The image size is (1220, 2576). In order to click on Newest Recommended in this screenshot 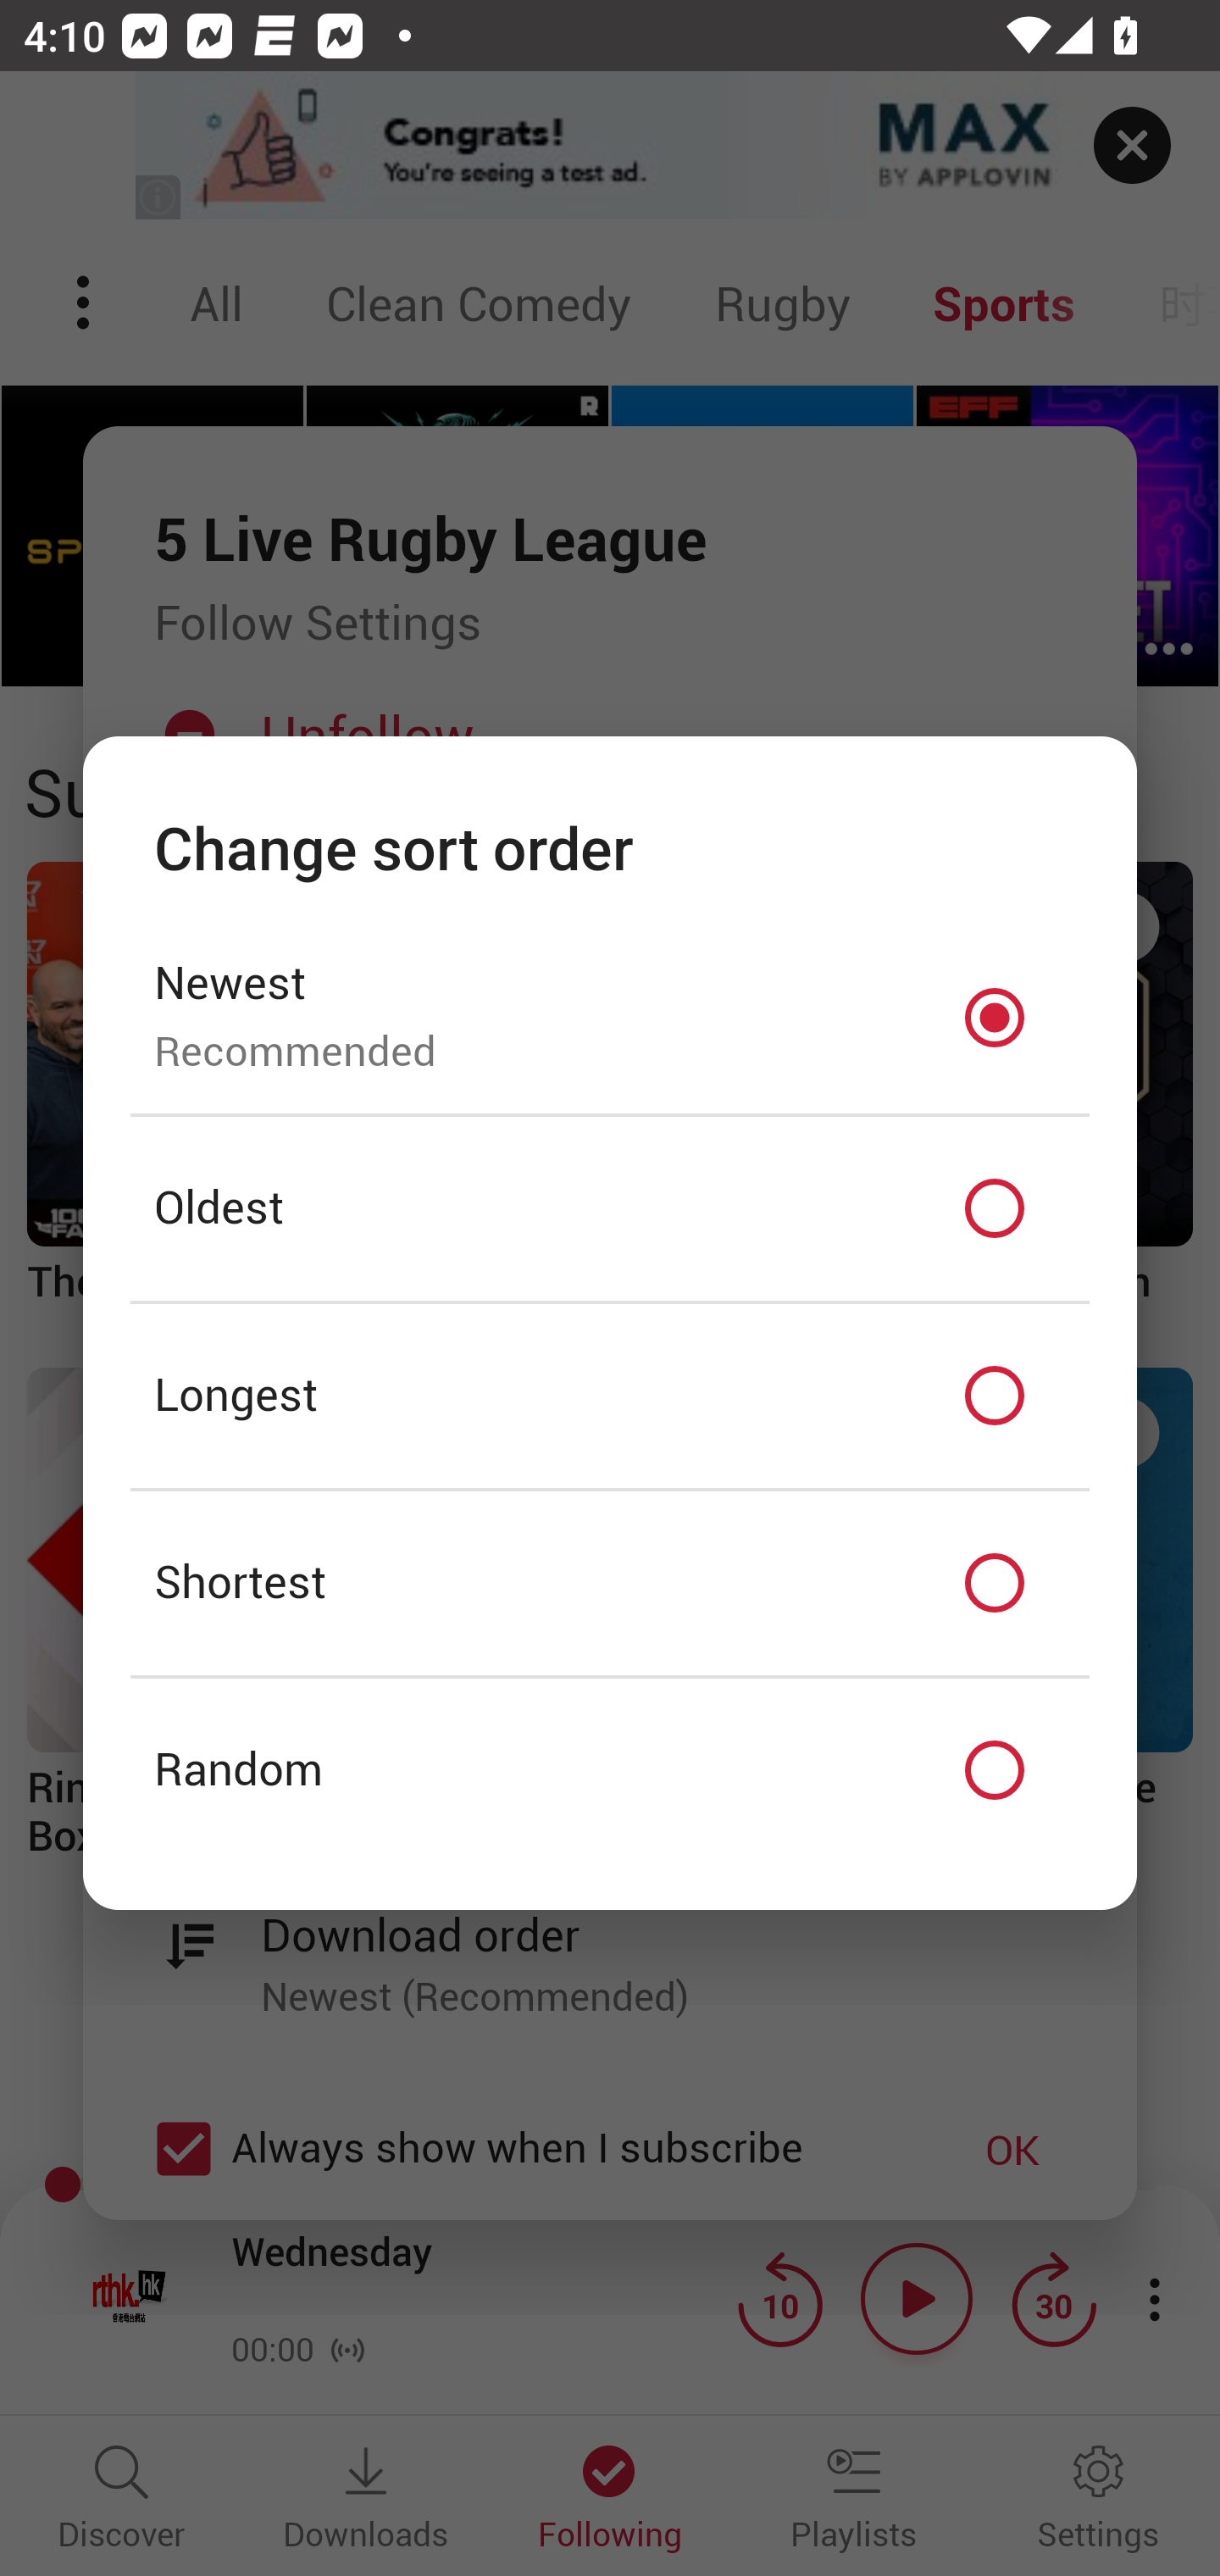, I will do `click(610, 1017)`.